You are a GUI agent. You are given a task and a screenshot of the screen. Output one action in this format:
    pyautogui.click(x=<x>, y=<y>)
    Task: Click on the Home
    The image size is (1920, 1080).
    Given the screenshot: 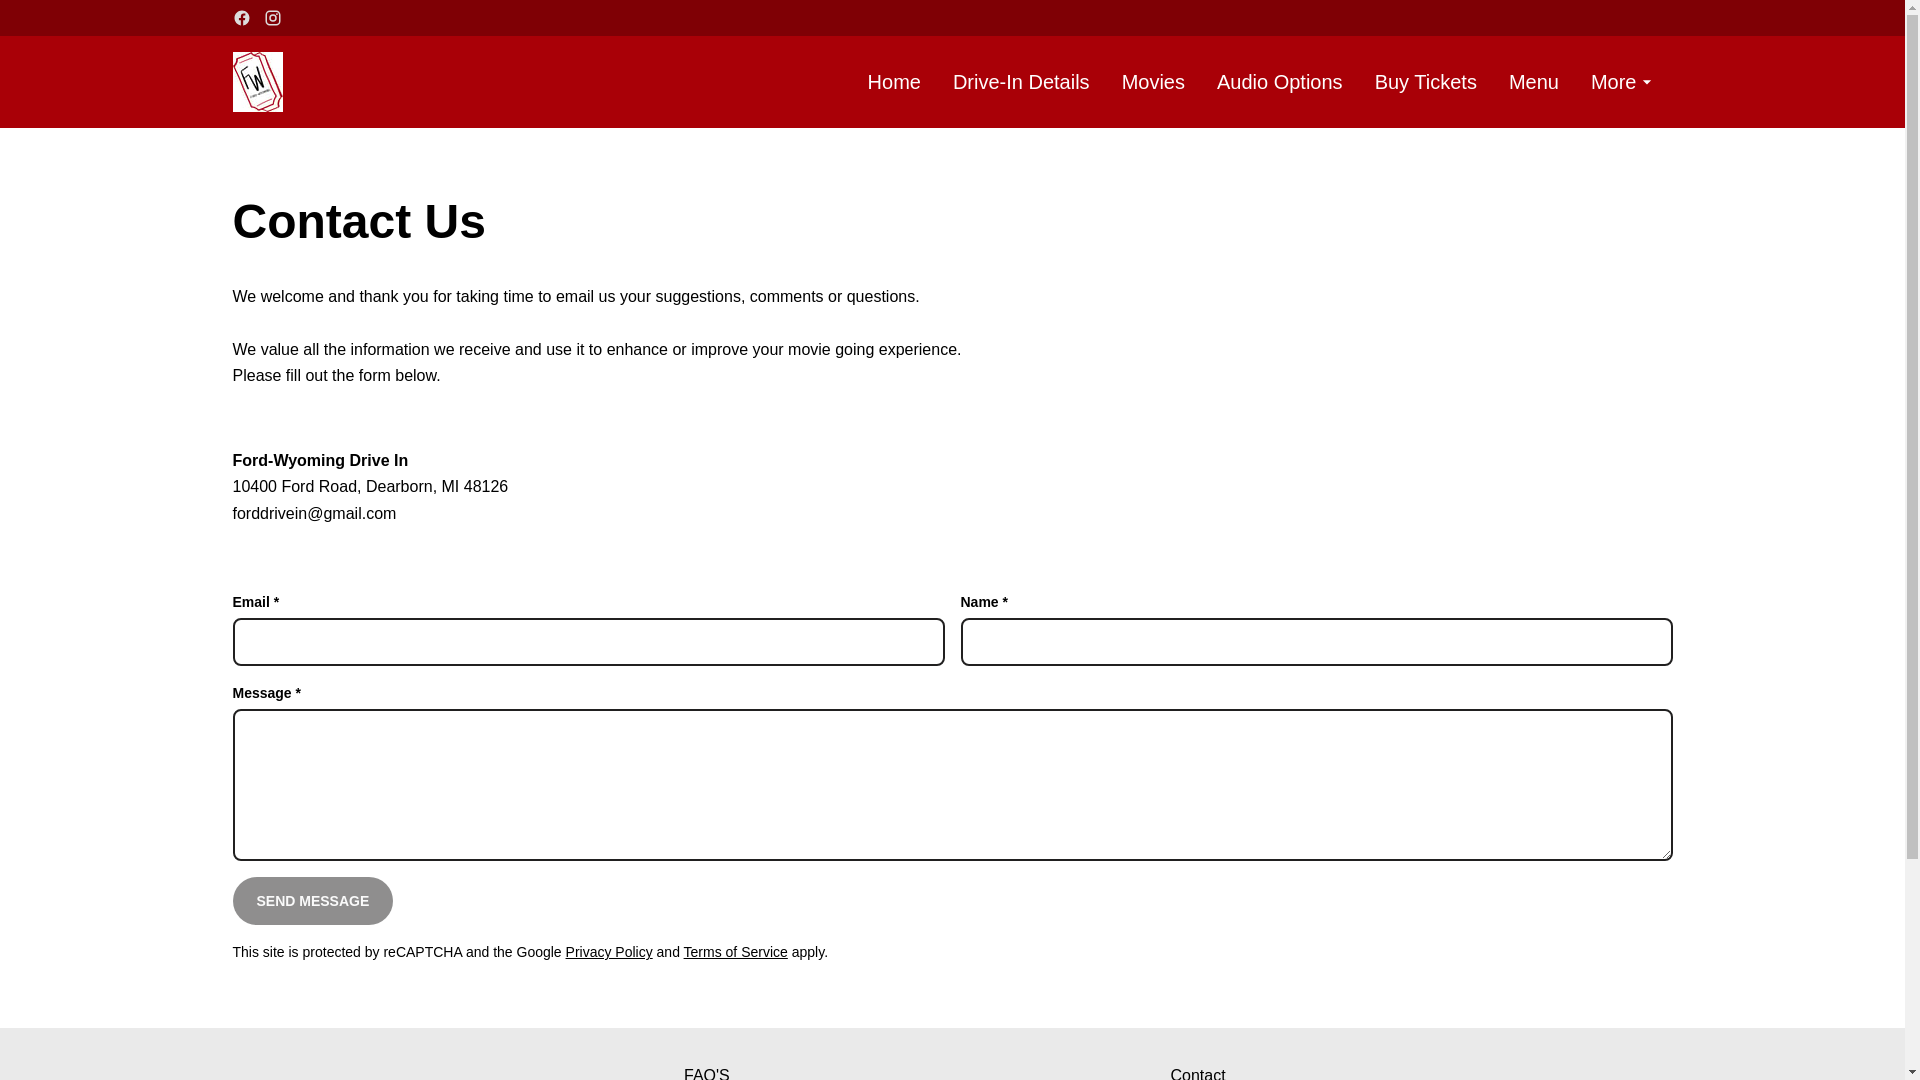 What is the action you would take?
    pyautogui.click(x=894, y=82)
    